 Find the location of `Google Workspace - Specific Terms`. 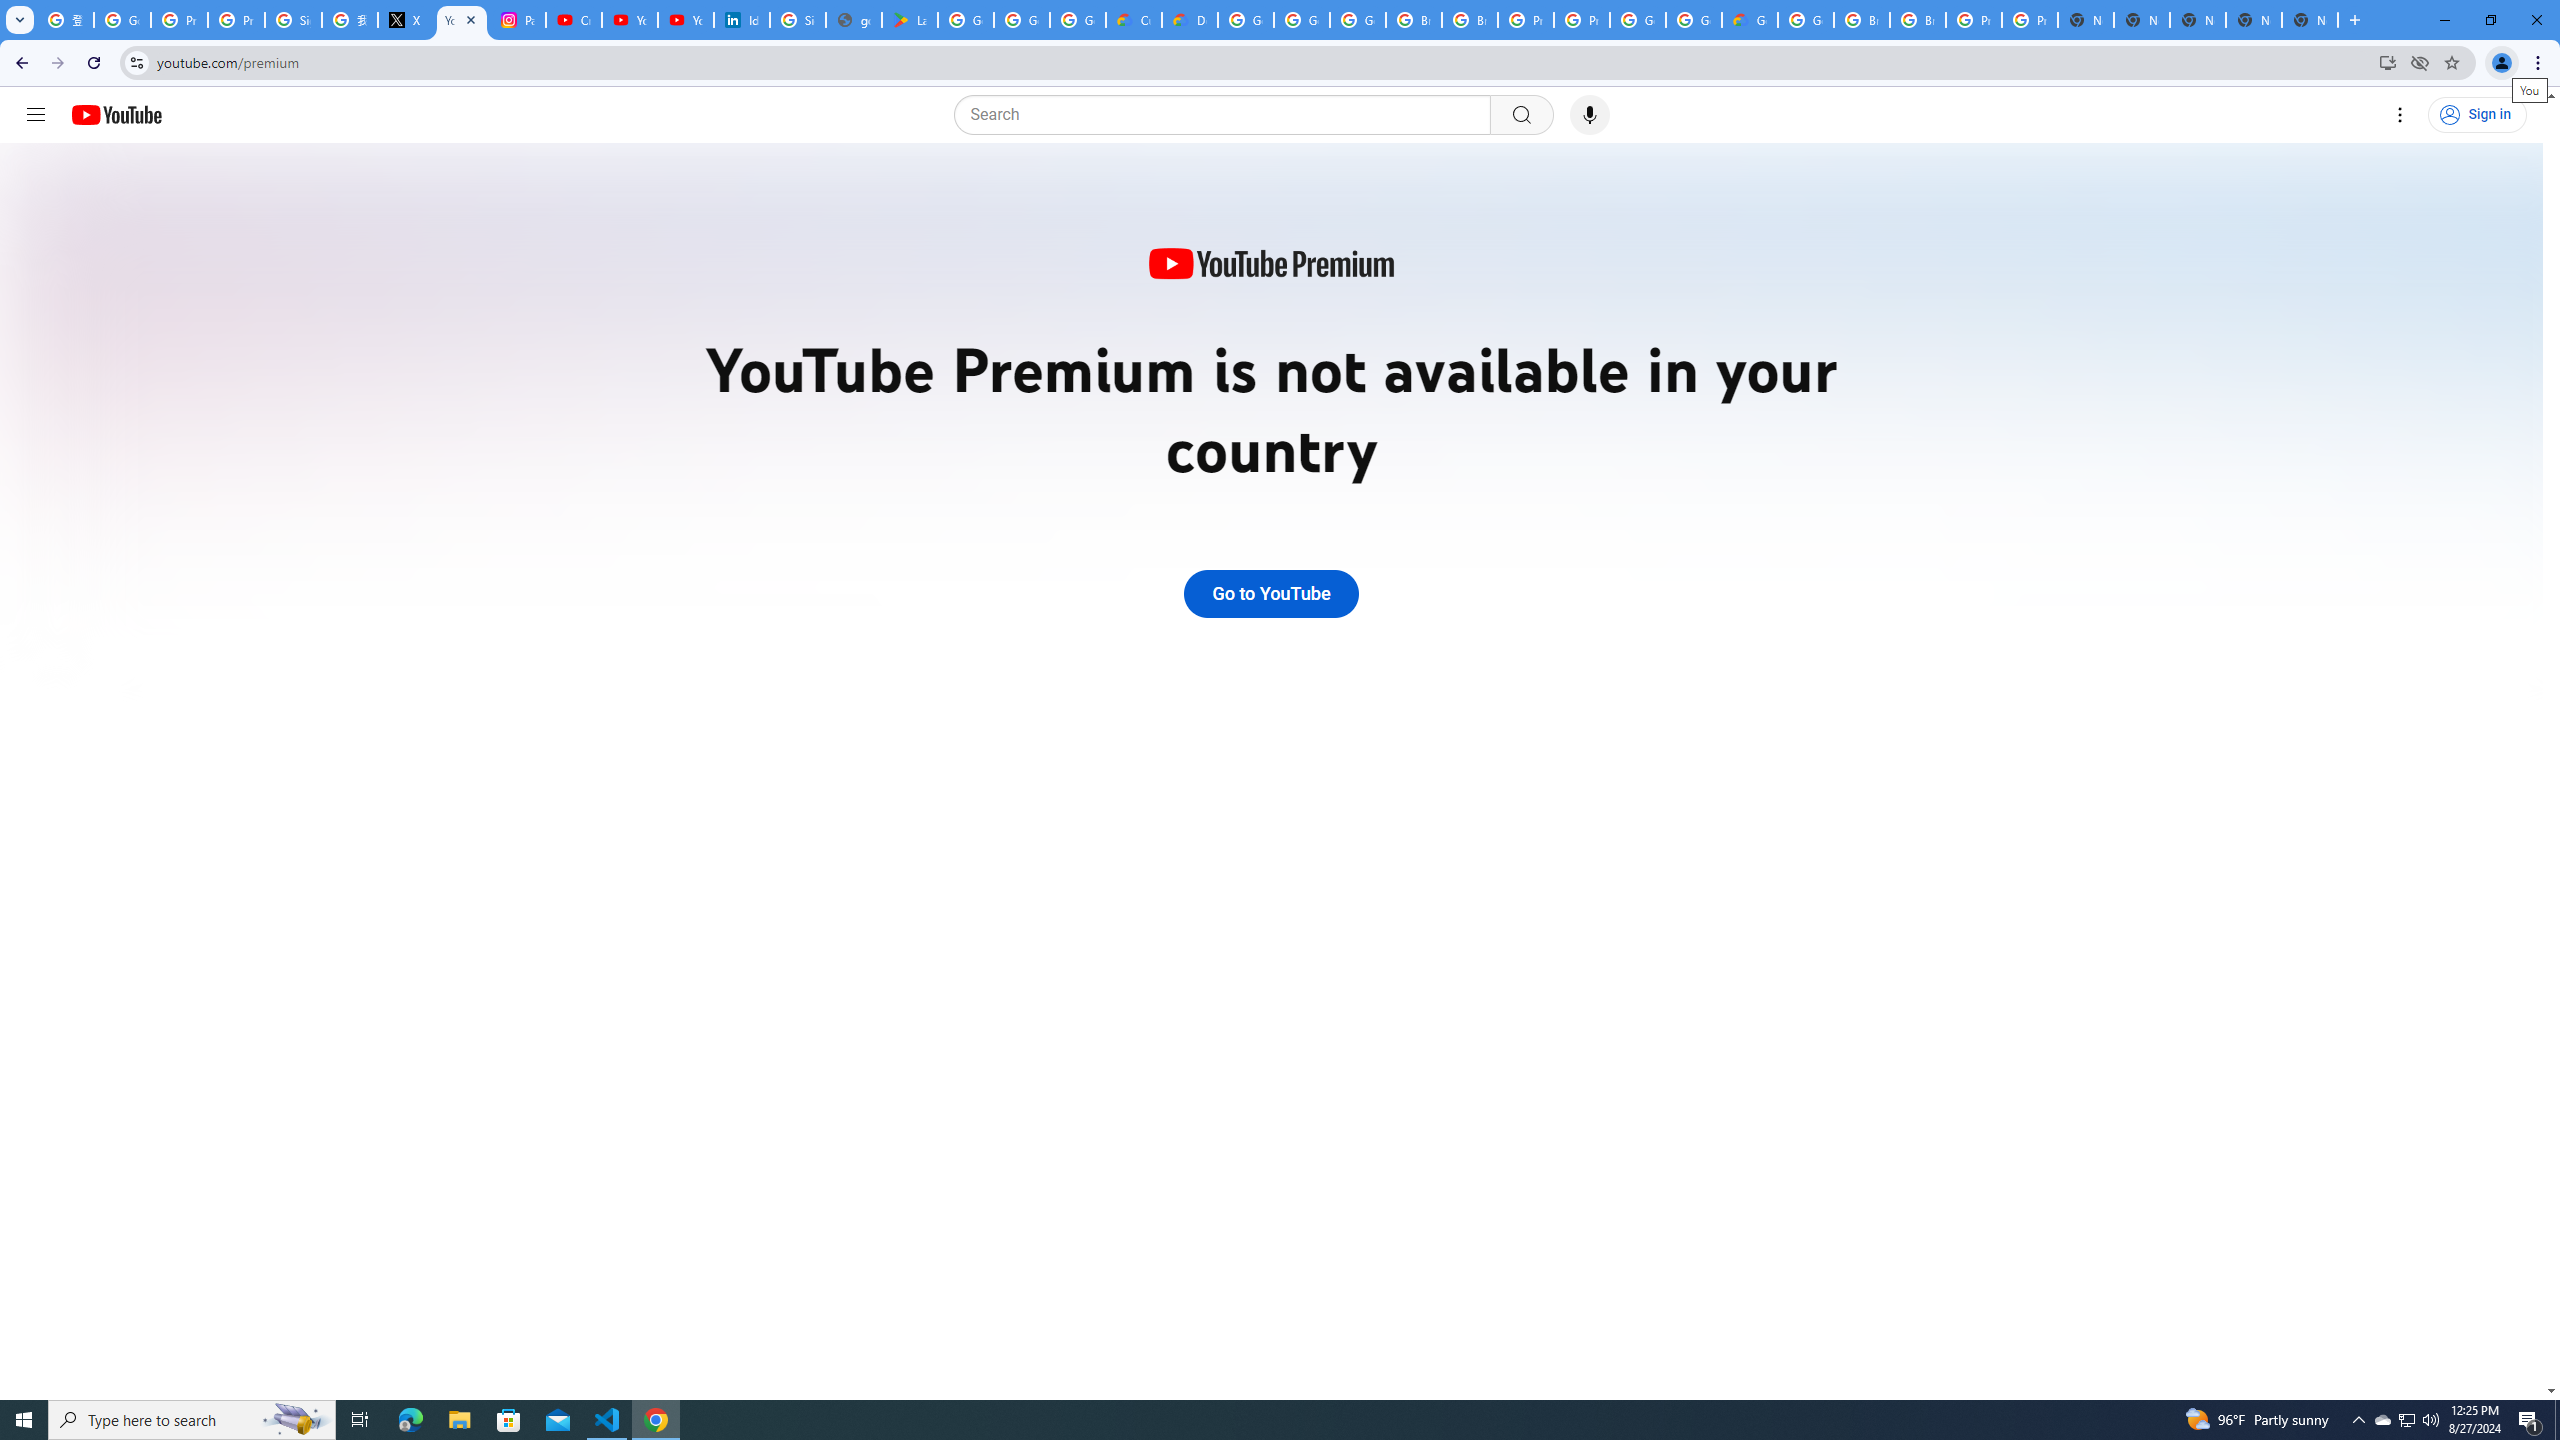

Google Workspace - Specific Terms is located at coordinates (1022, 20).